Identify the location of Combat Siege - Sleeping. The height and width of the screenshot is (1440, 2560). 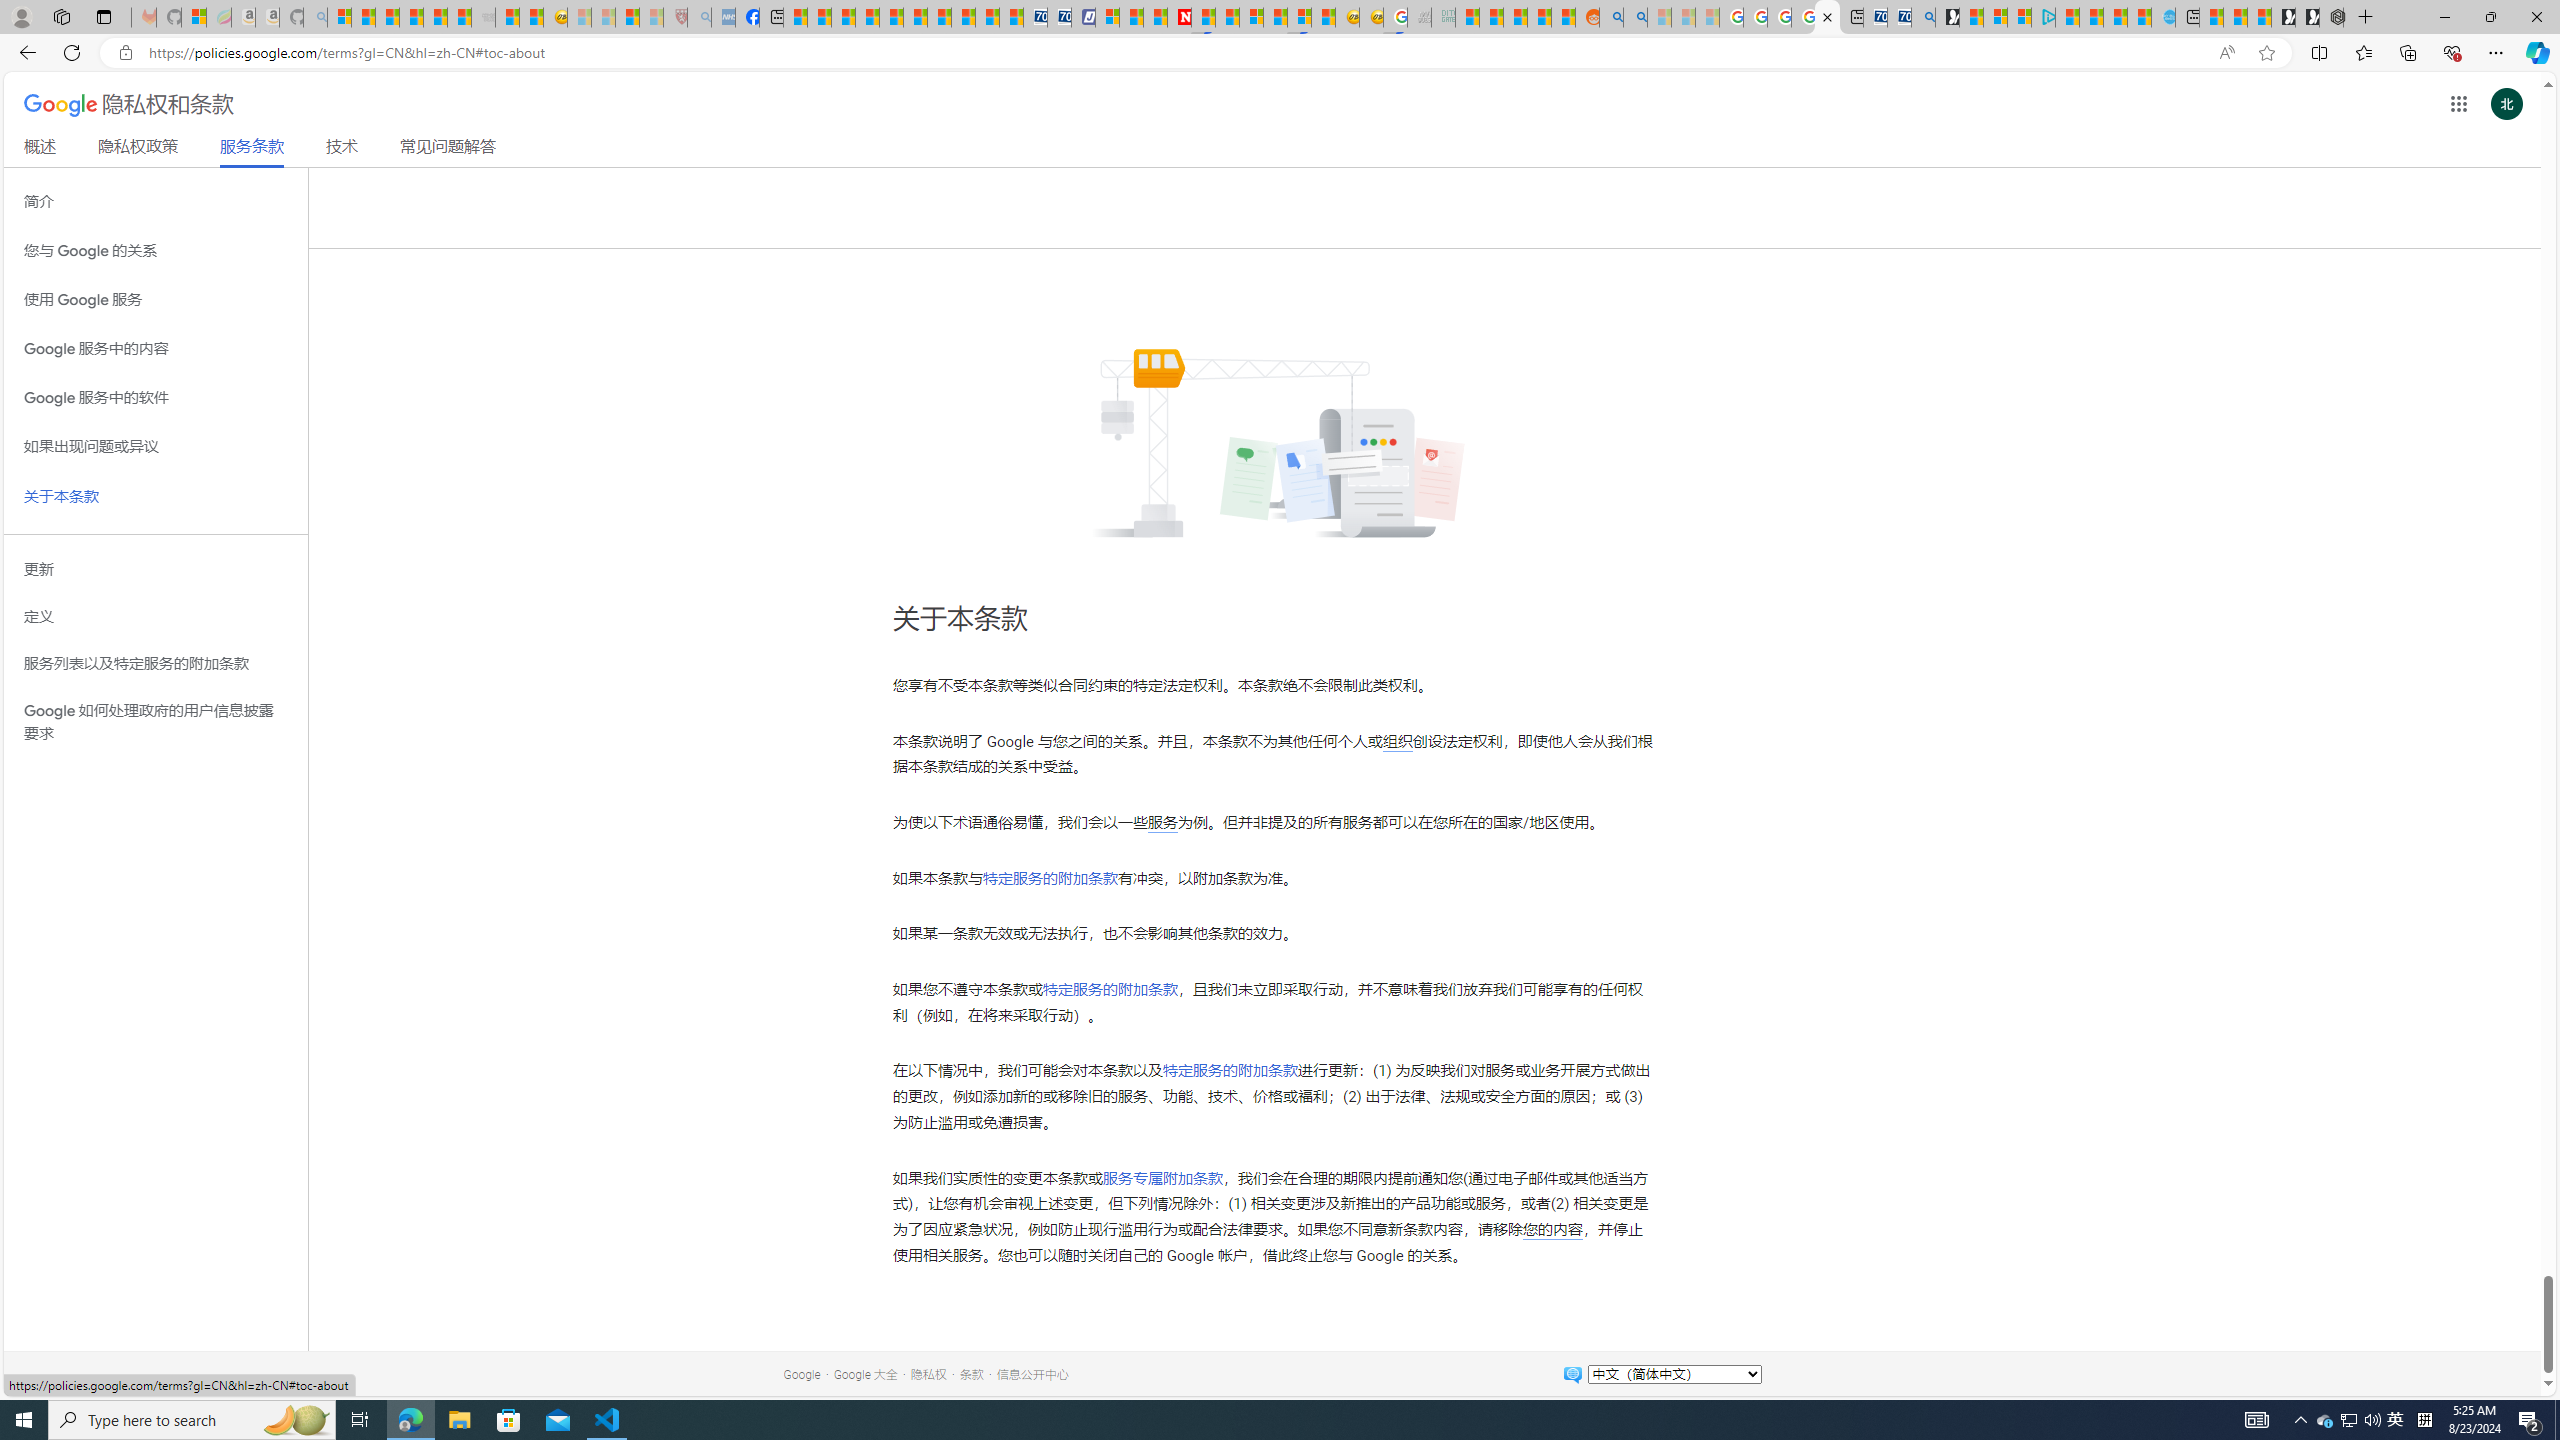
(484, 17).